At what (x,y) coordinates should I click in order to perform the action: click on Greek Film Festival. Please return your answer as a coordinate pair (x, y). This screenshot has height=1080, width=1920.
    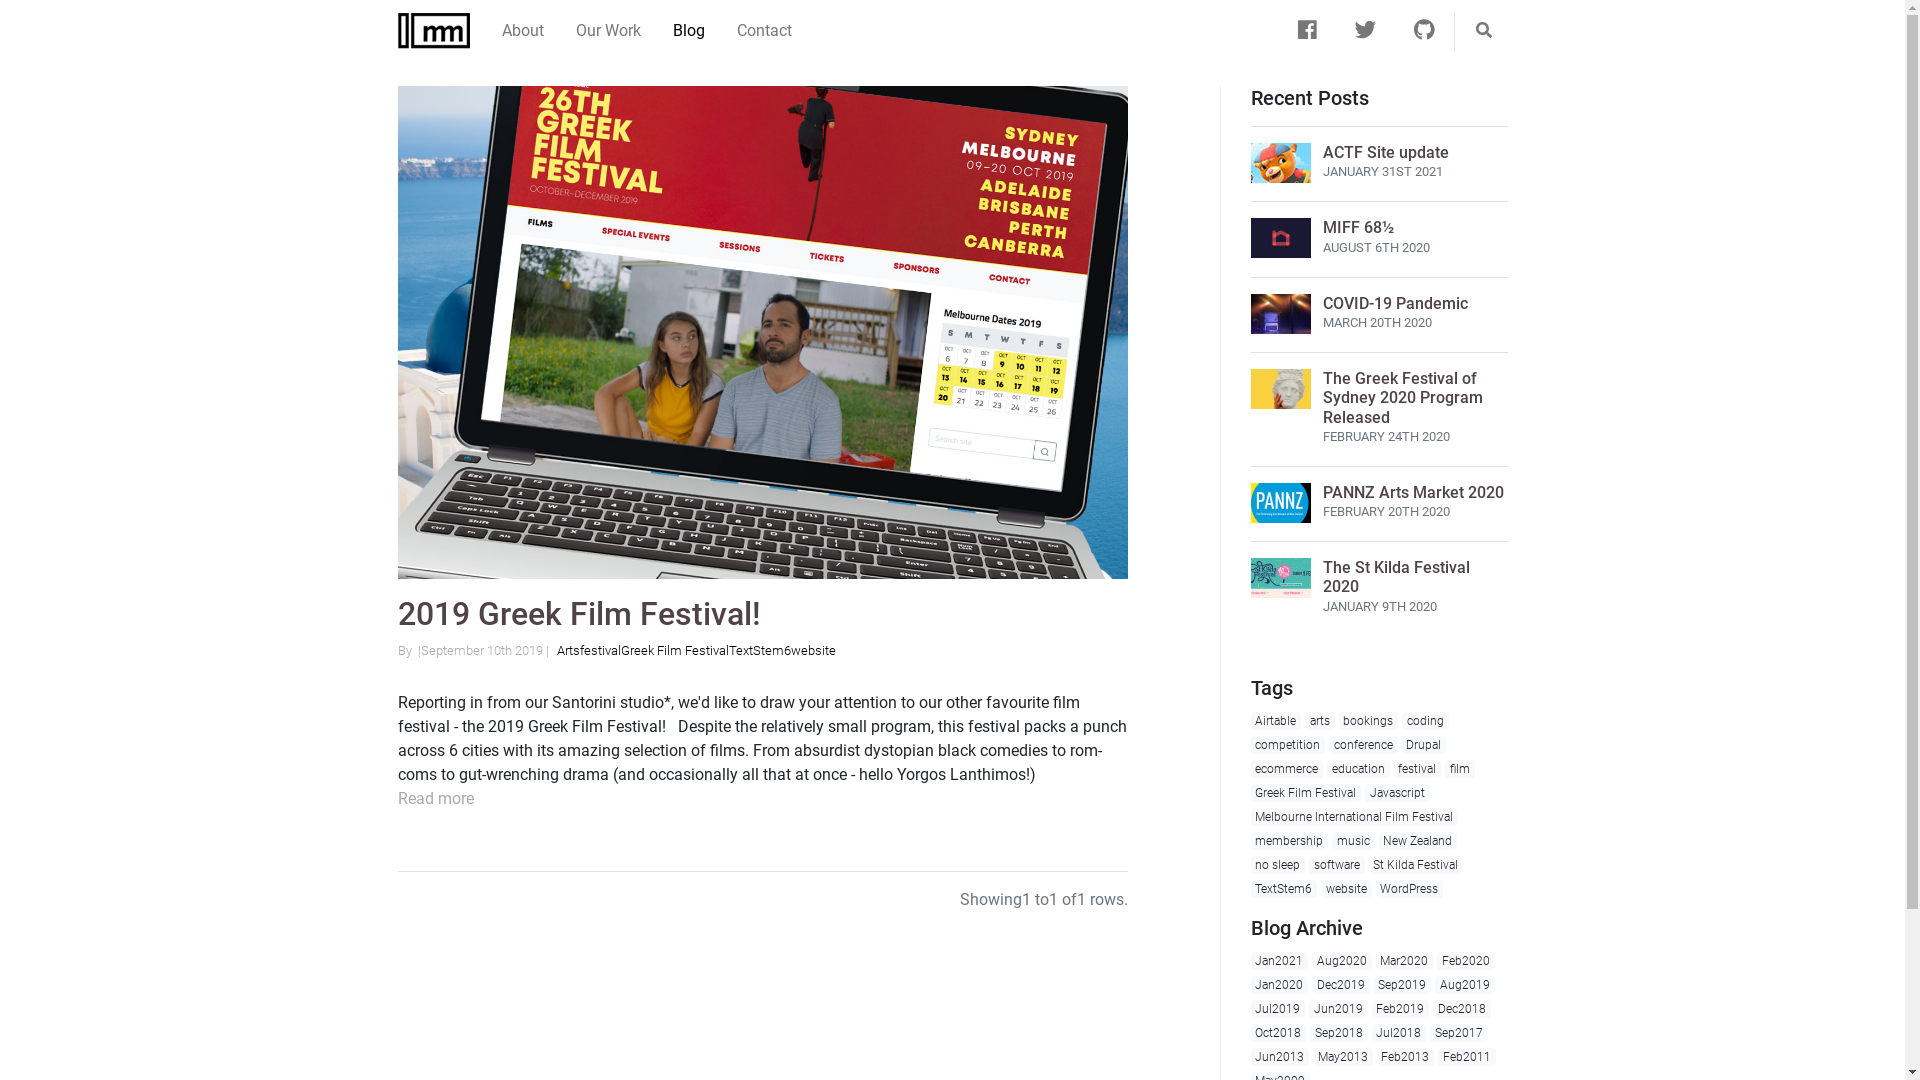
    Looking at the image, I should click on (1306, 793).